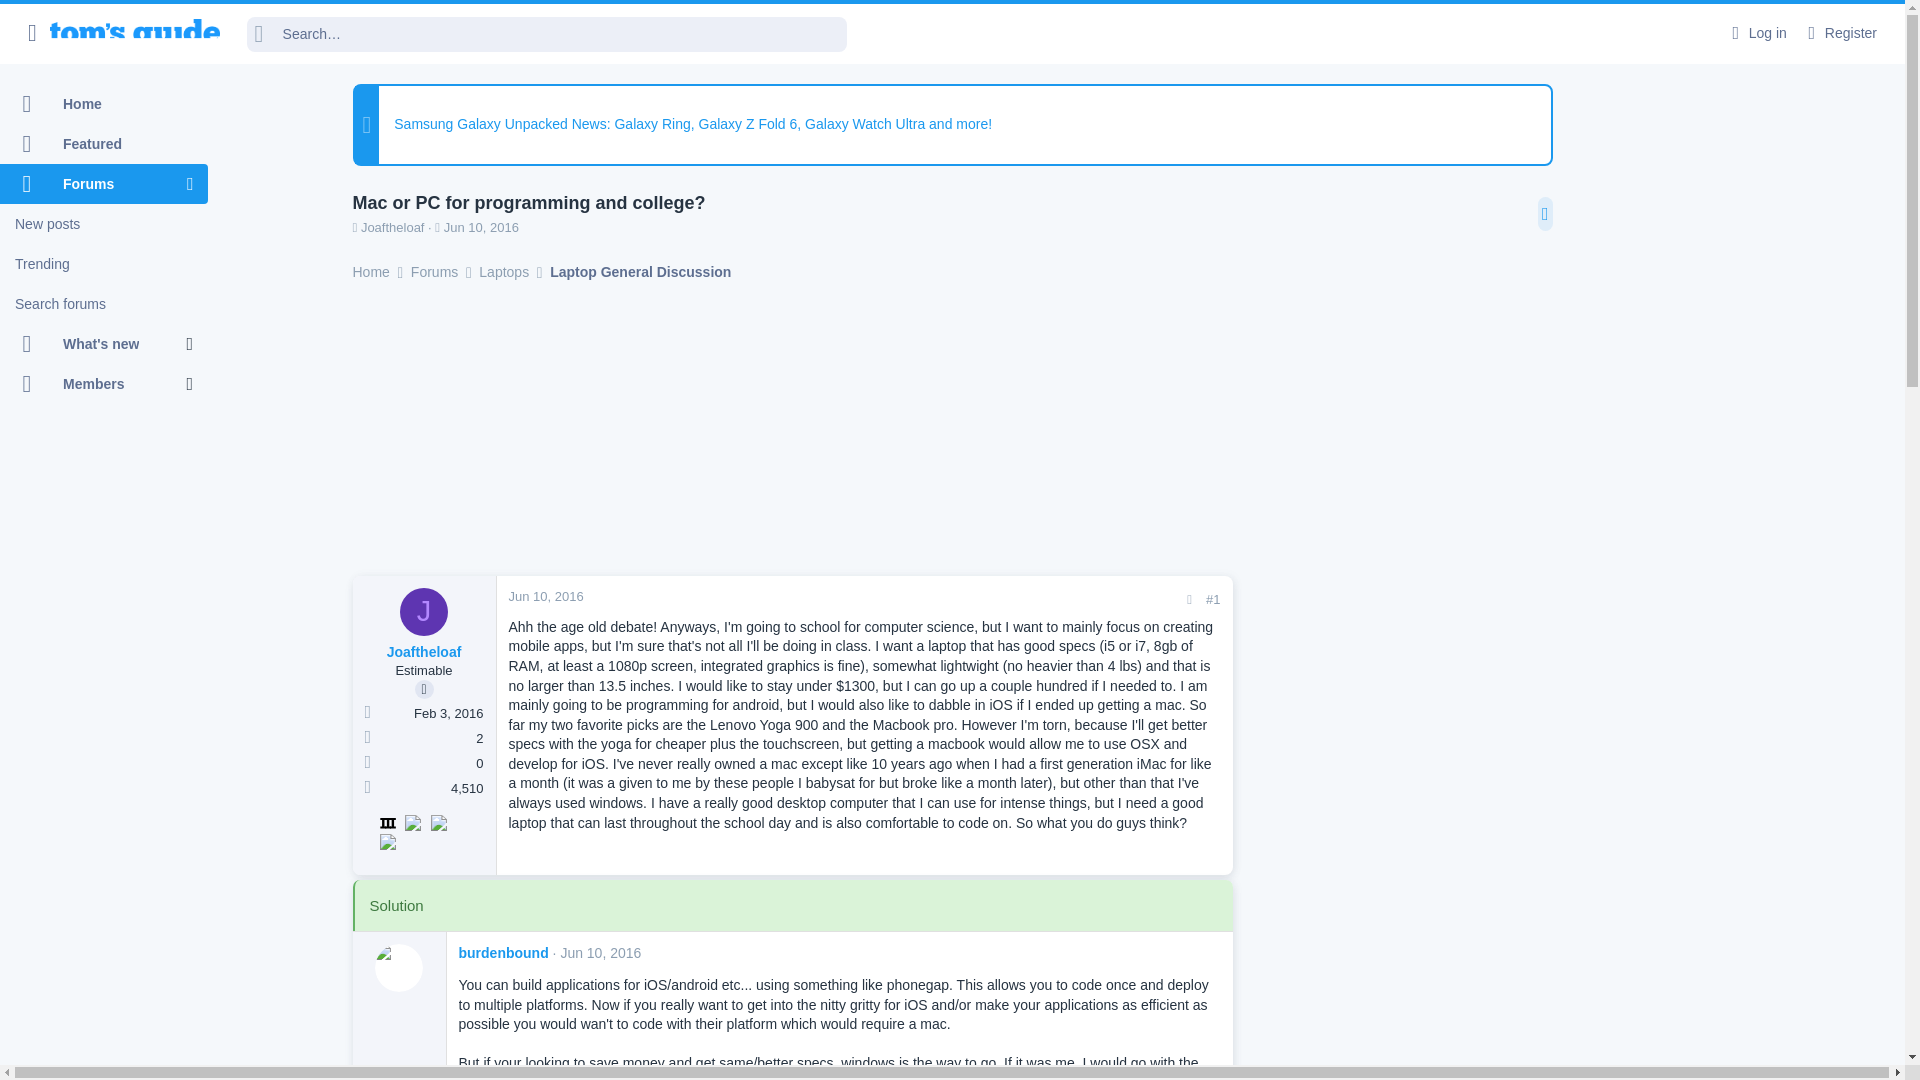  Describe the element at coordinates (480, 228) in the screenshot. I see `Jun 10, 2016 at 9:27 AM` at that location.